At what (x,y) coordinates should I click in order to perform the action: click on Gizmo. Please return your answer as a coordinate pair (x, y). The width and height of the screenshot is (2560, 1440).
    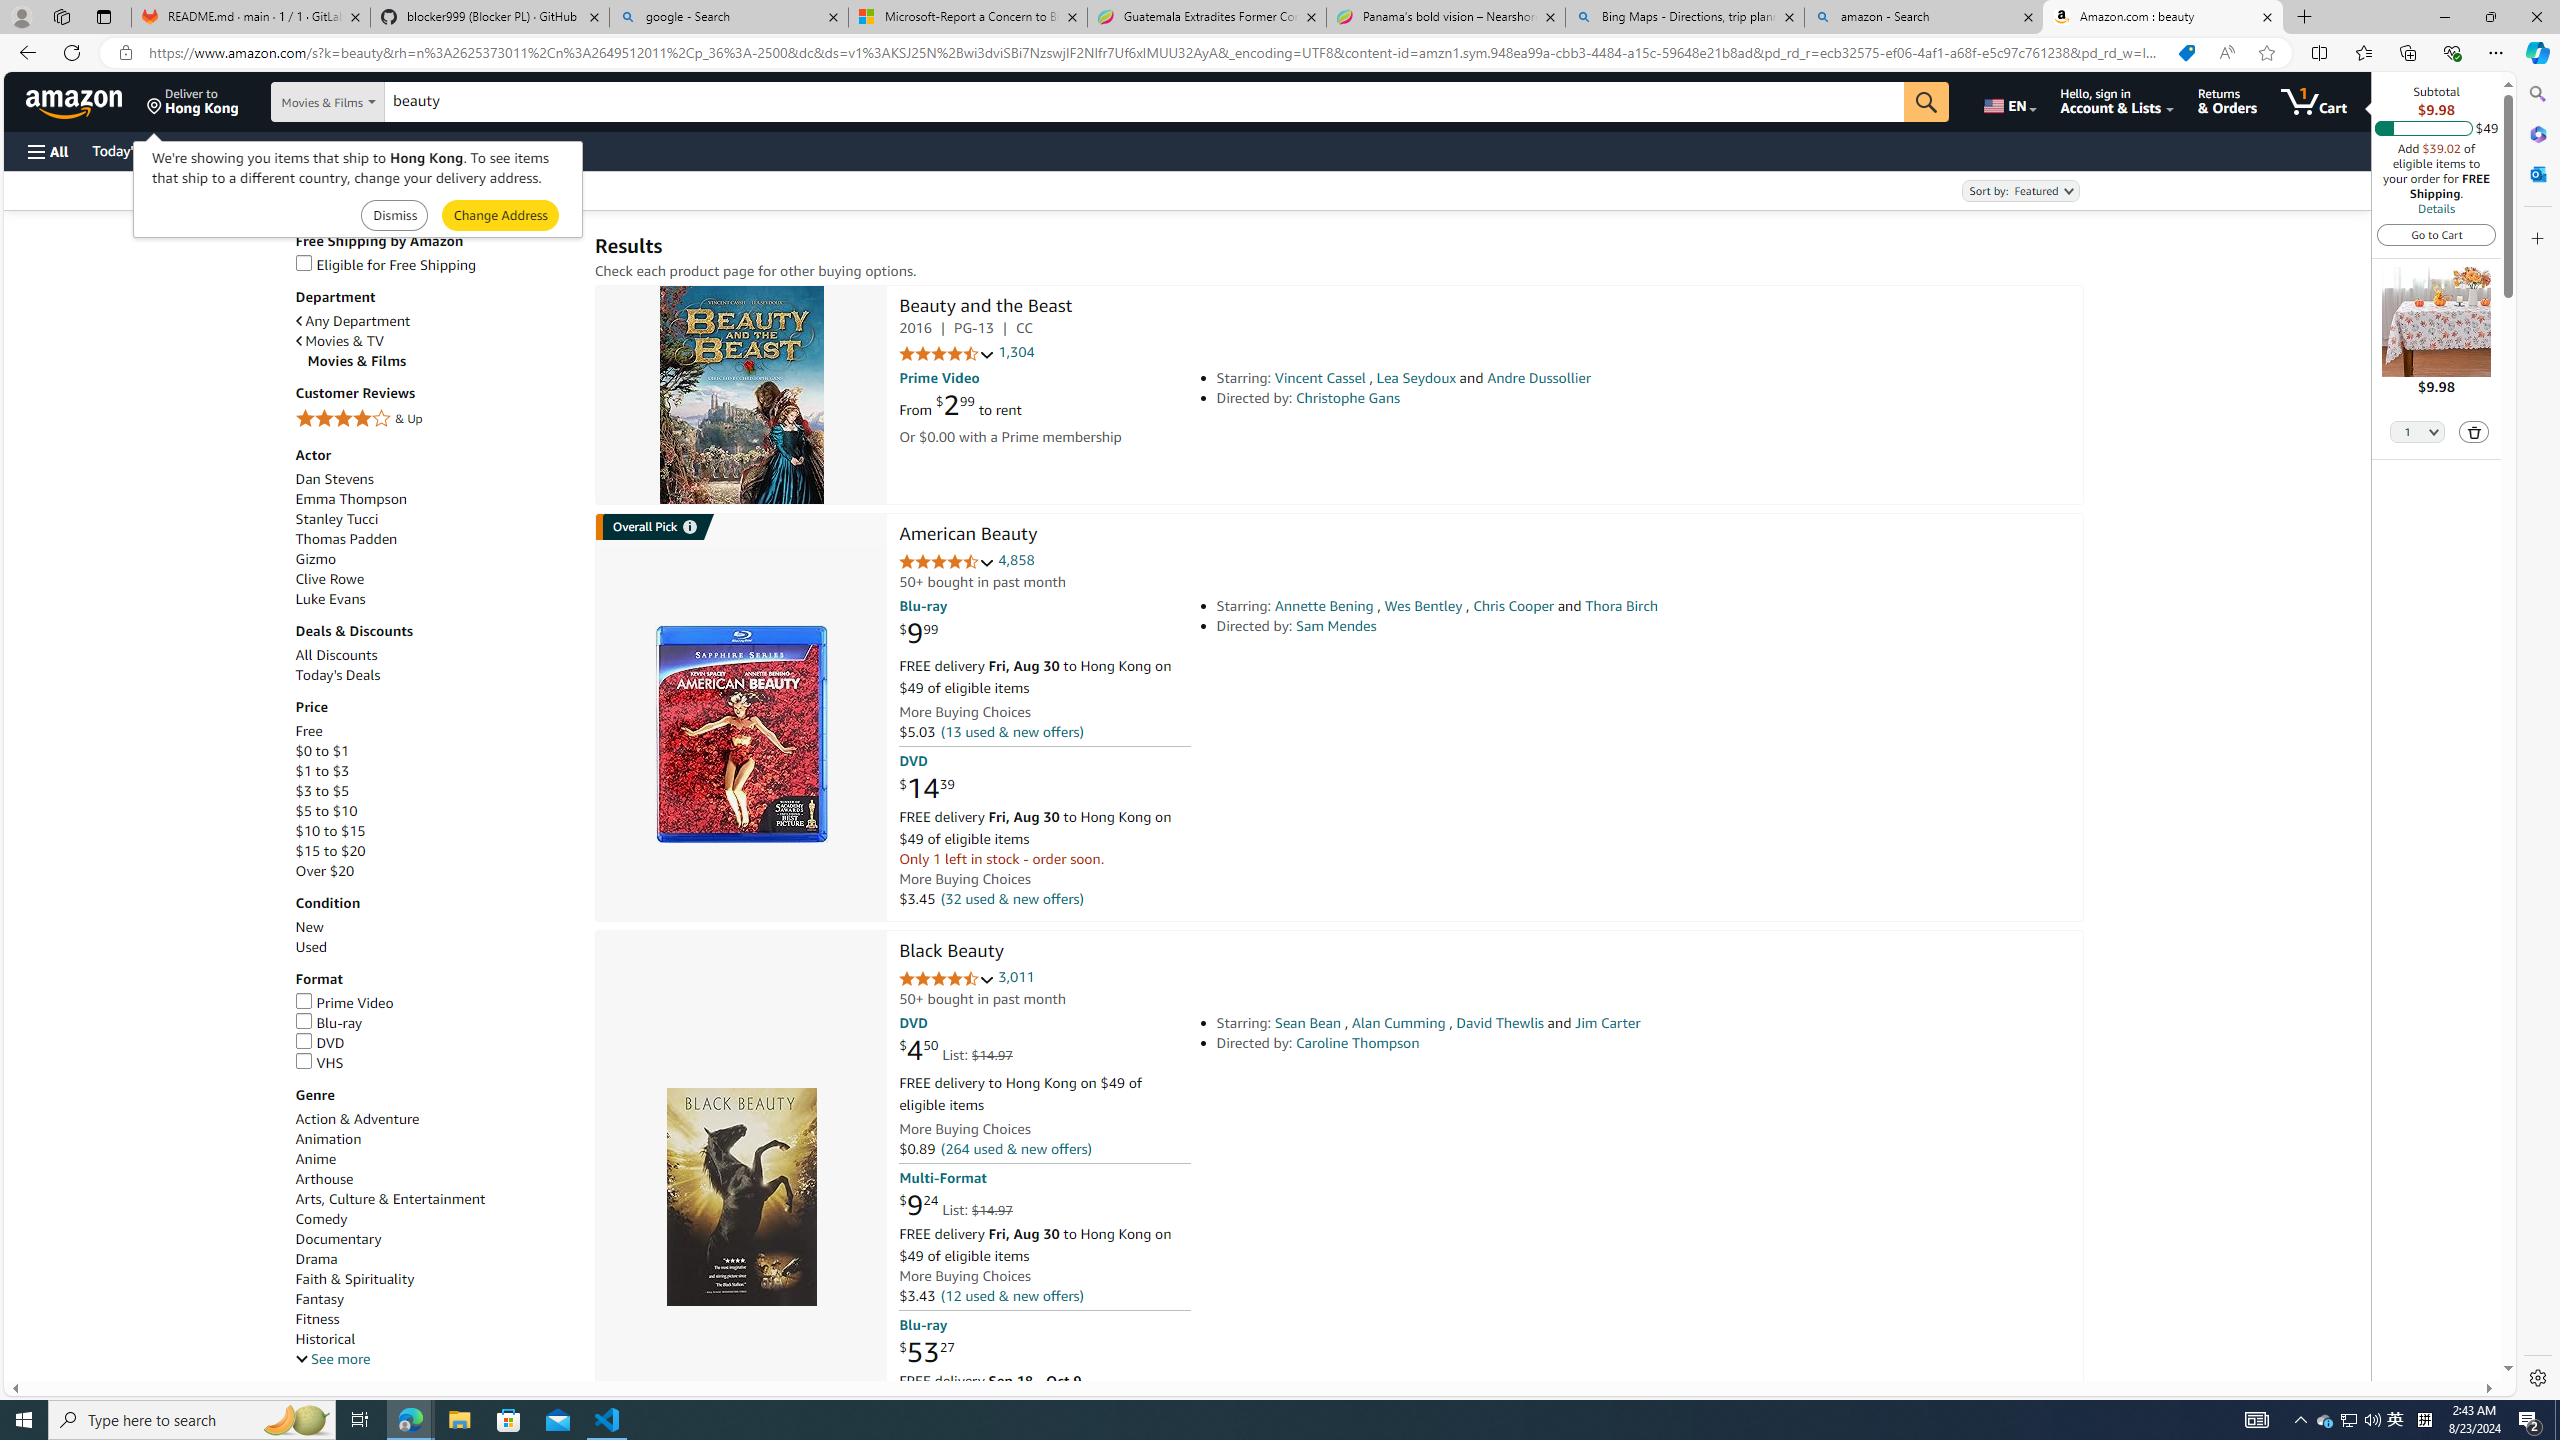
    Looking at the image, I should click on (435, 559).